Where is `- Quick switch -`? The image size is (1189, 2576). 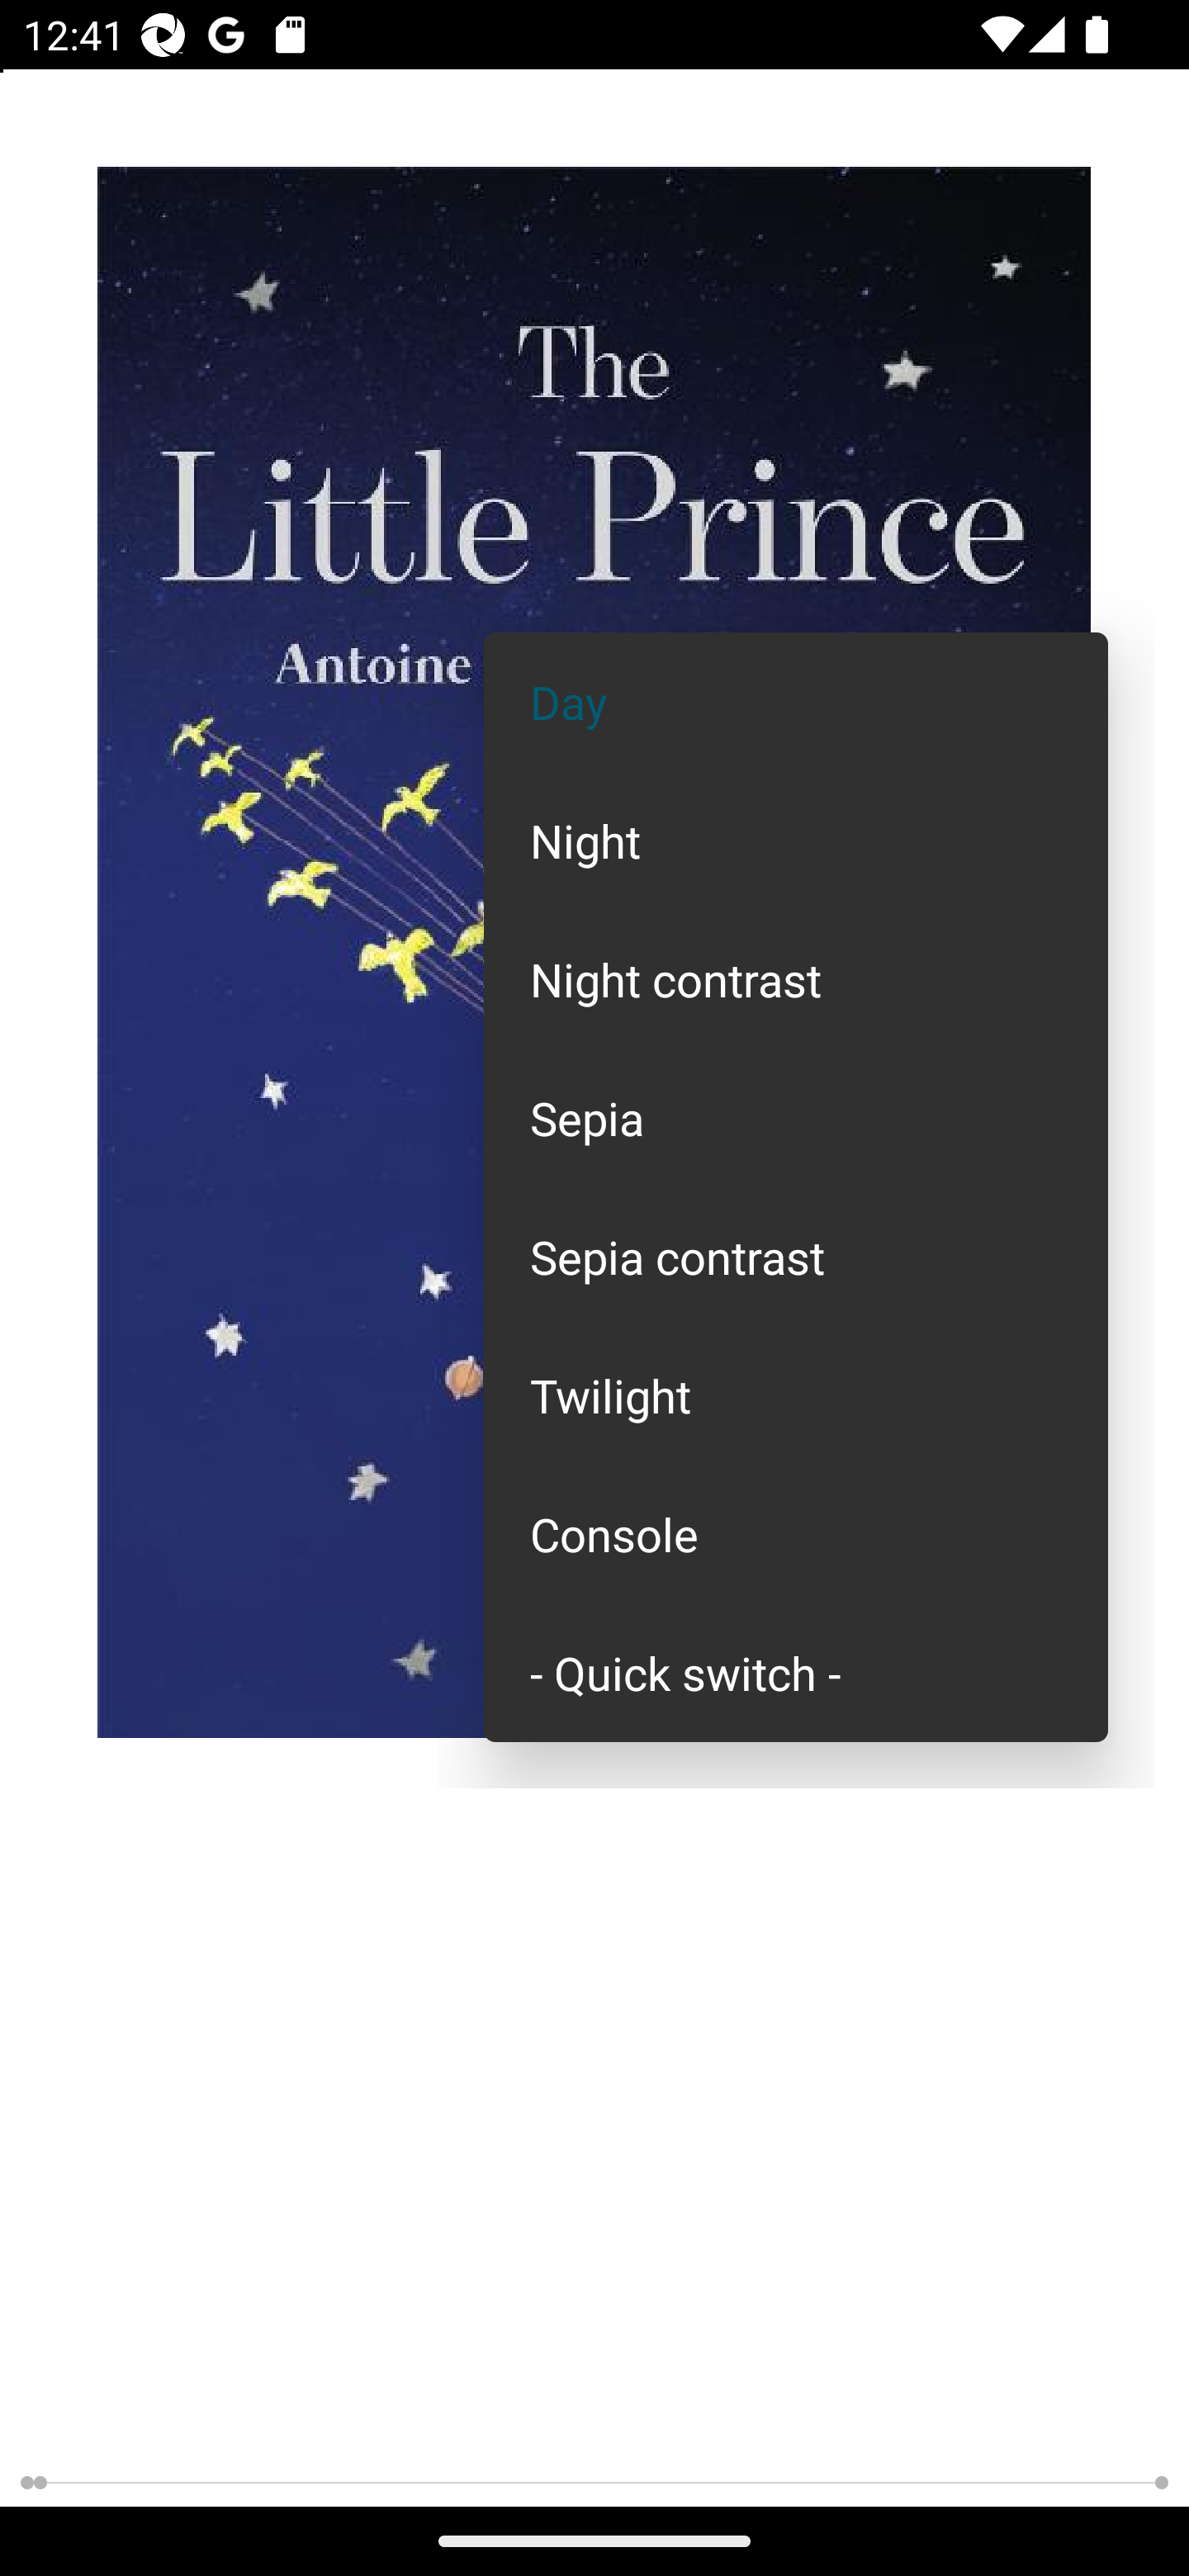 - Quick switch - is located at coordinates (796, 1671).